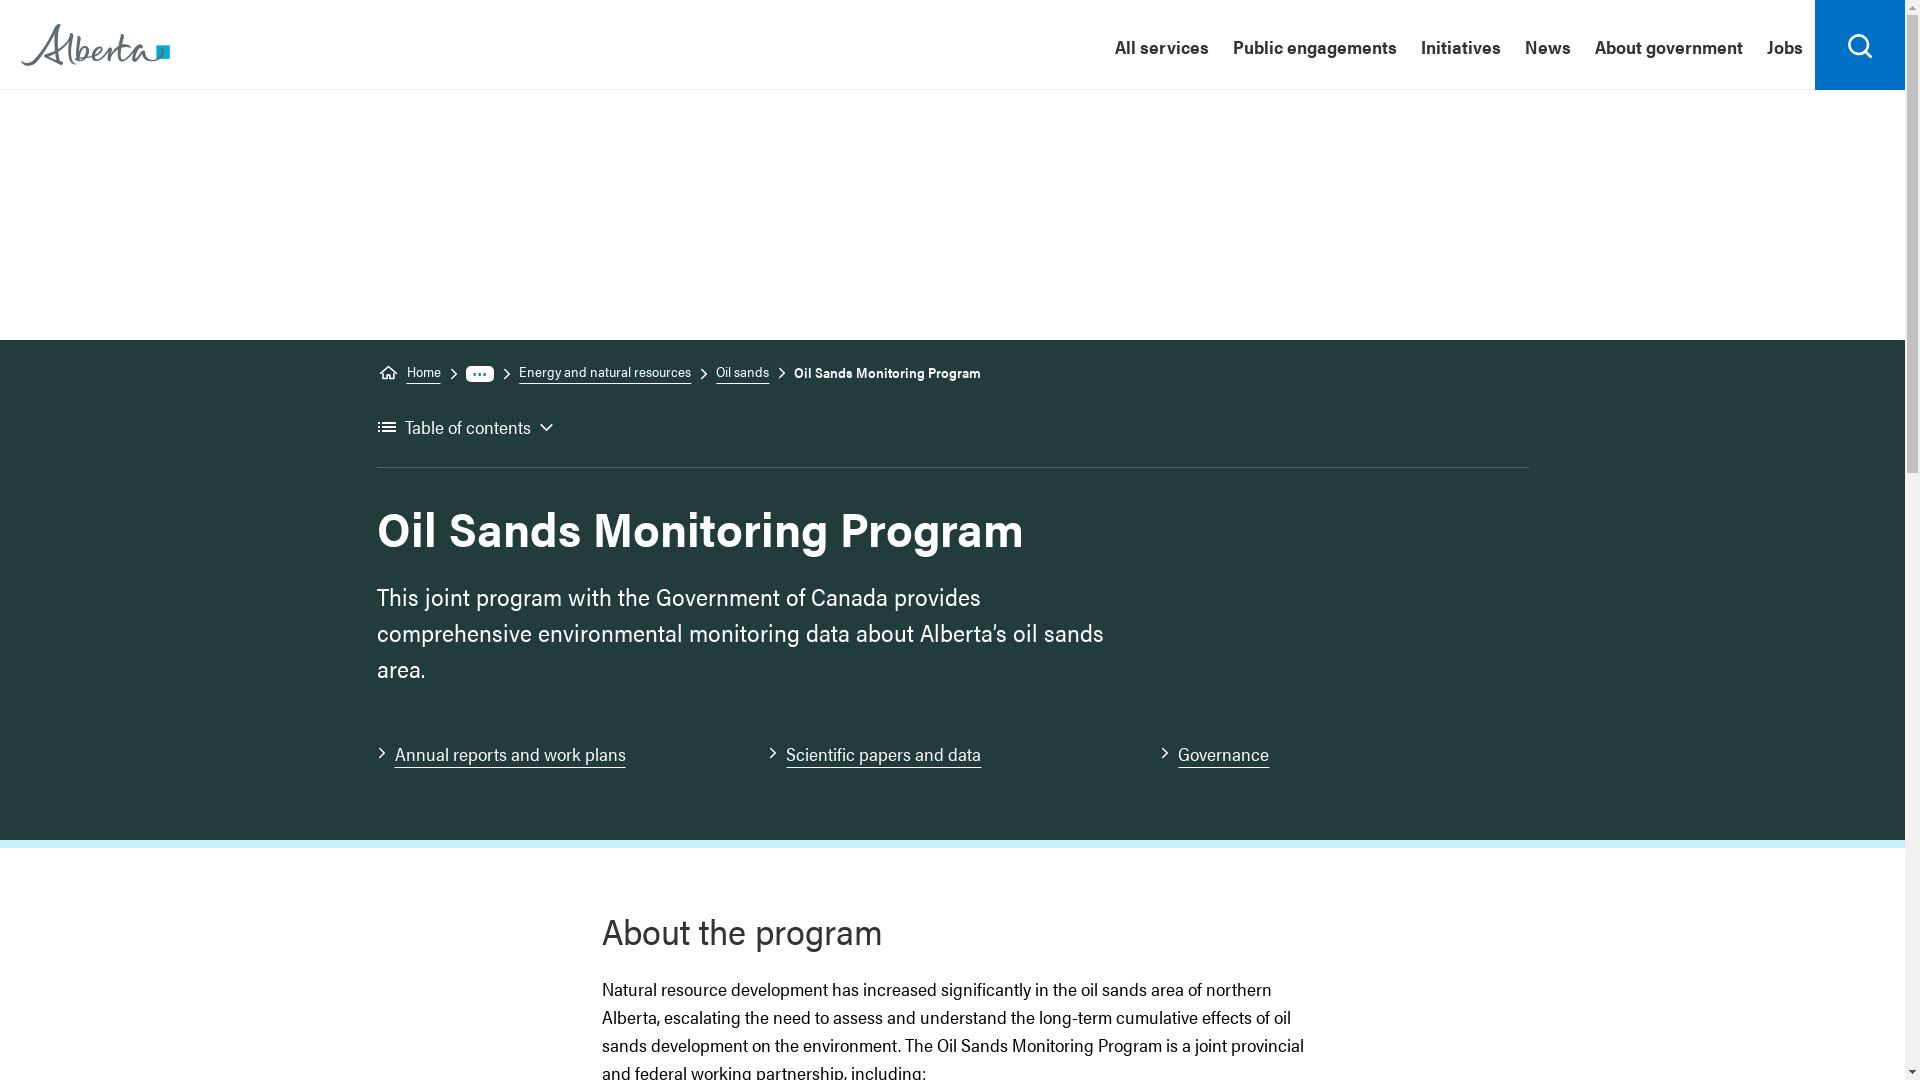 Image resolution: width=1920 pixels, height=1080 pixels. I want to click on Initiatives, so click(1461, 45).